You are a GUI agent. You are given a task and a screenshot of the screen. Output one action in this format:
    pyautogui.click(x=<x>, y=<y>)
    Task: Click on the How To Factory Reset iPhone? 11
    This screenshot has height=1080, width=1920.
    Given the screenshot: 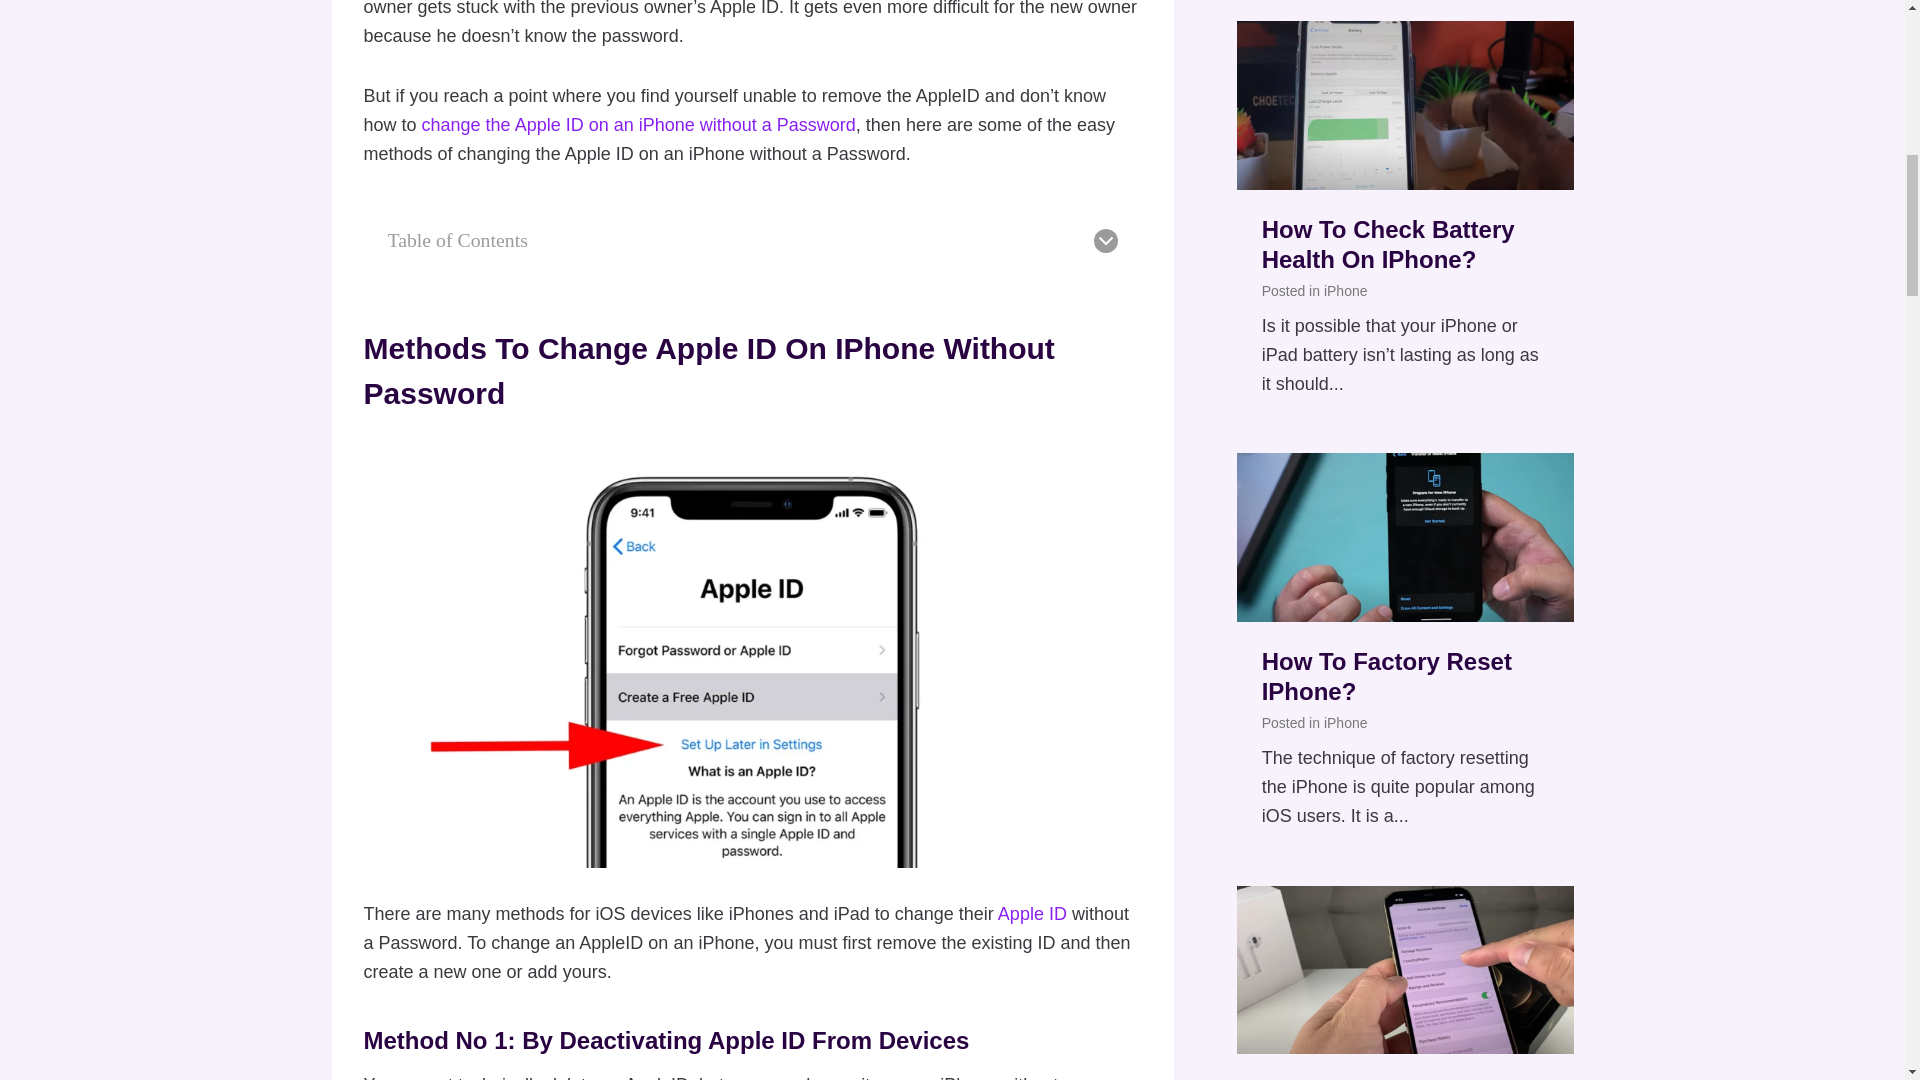 What is the action you would take?
    pyautogui.click(x=1405, y=536)
    